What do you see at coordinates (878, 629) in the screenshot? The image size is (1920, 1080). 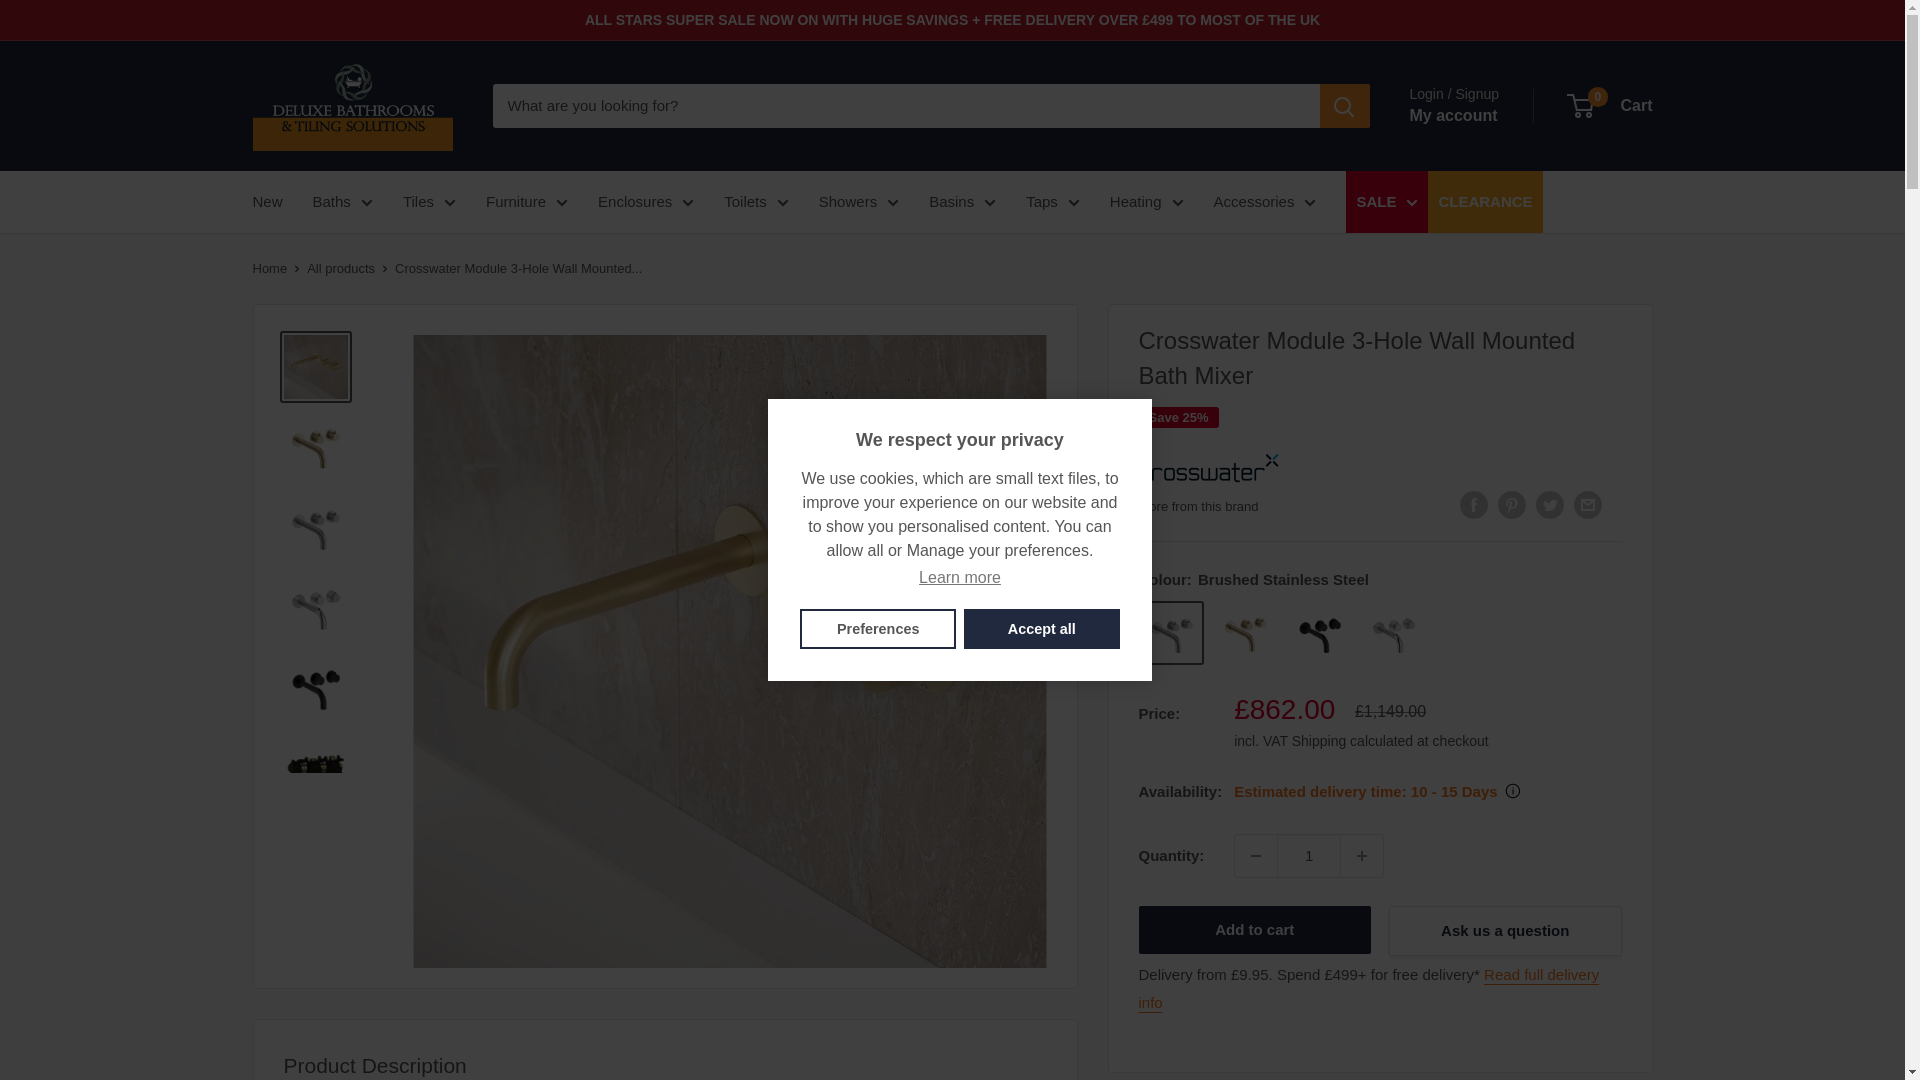 I see `Preferences` at bounding box center [878, 629].